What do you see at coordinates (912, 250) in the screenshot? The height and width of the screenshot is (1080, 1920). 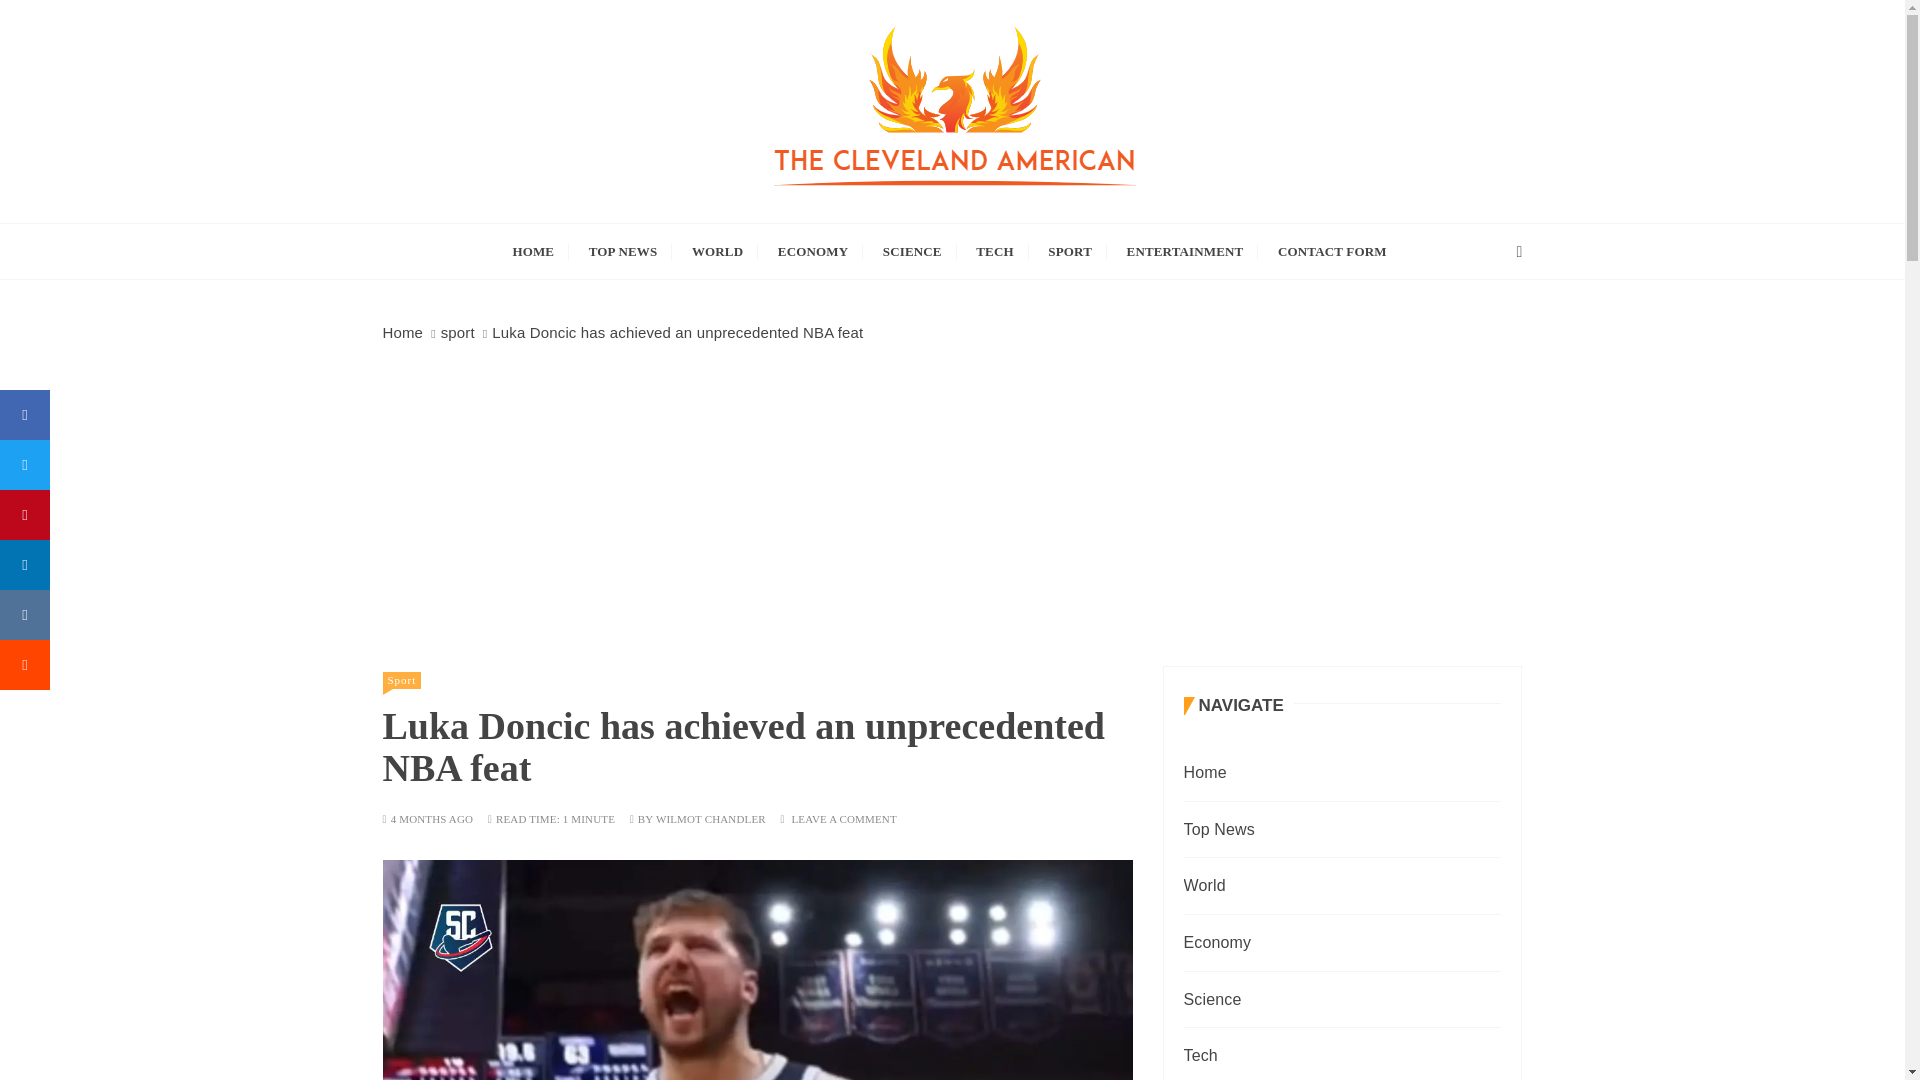 I see `SCIENCE` at bounding box center [912, 250].